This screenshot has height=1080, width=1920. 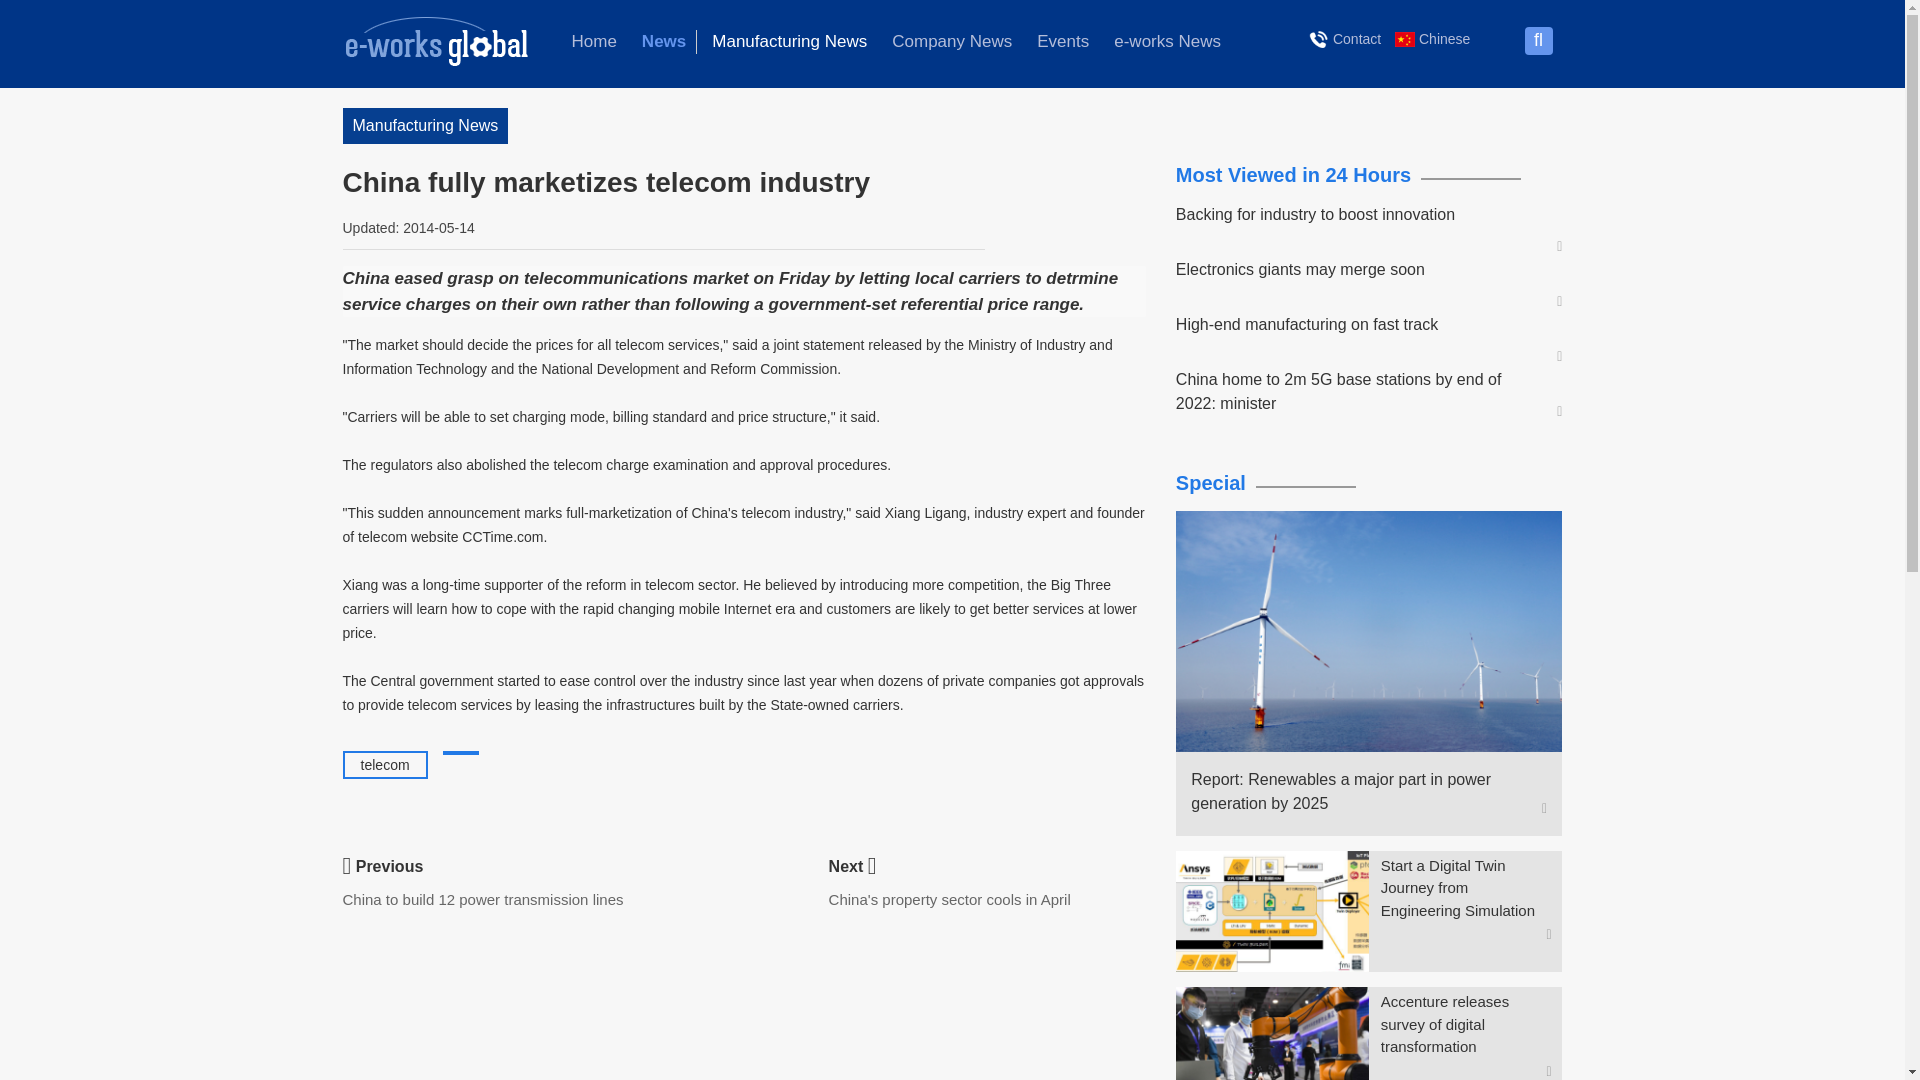 I want to click on Electronics giants may merge soon, so click(x=1359, y=270).